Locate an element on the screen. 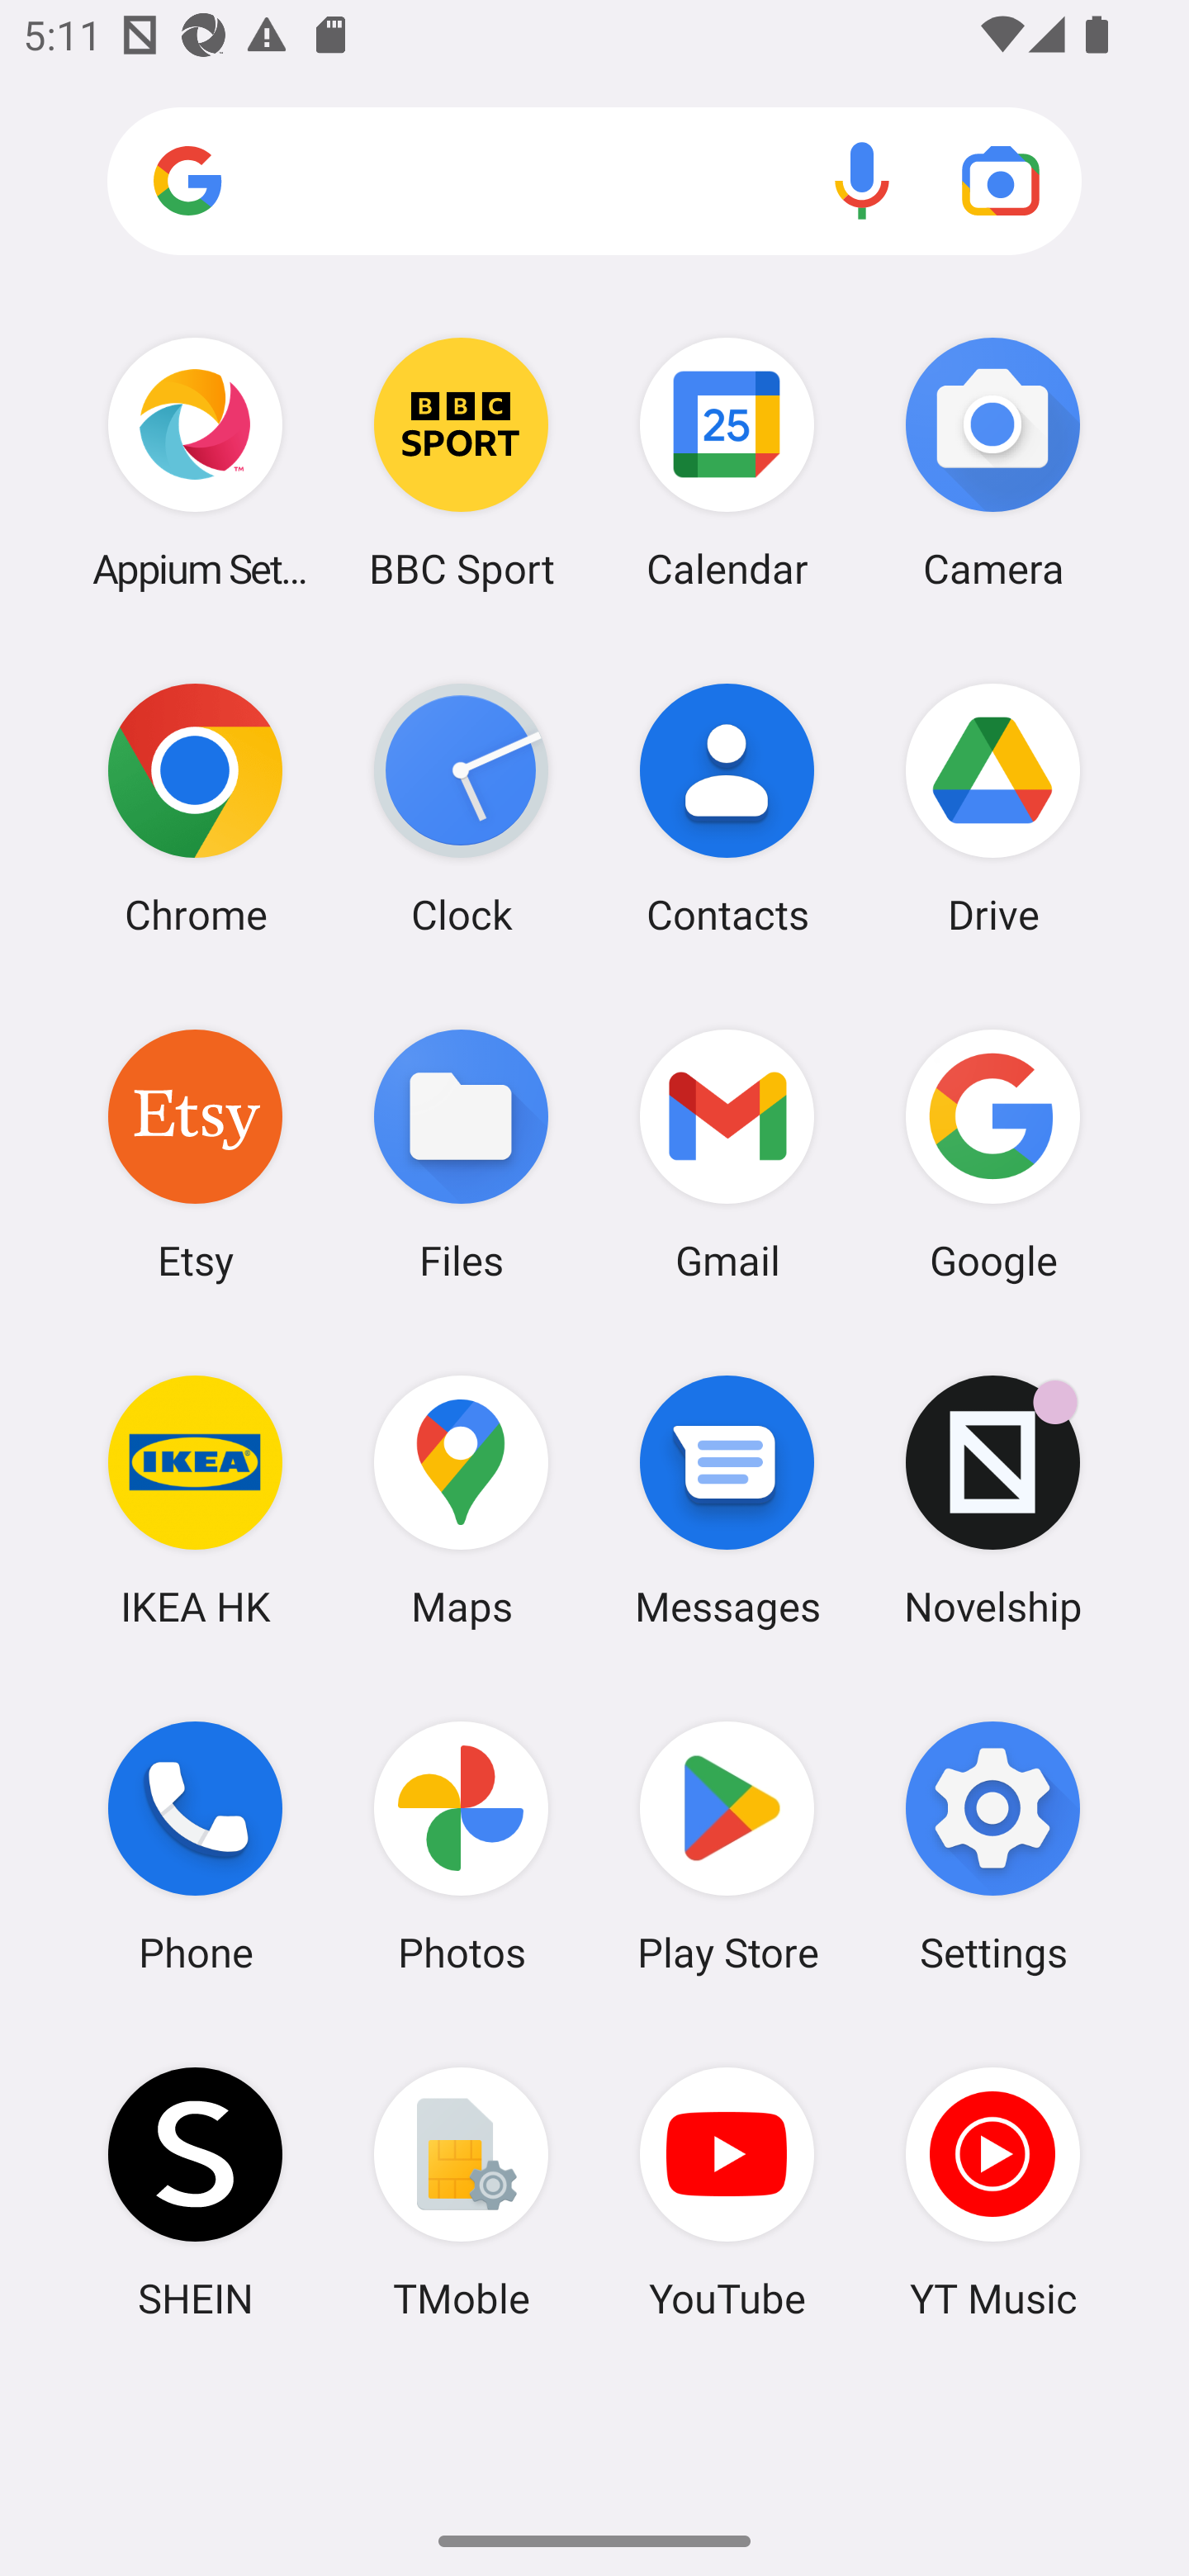 The image size is (1189, 2576). Etsy is located at coordinates (195, 1153).